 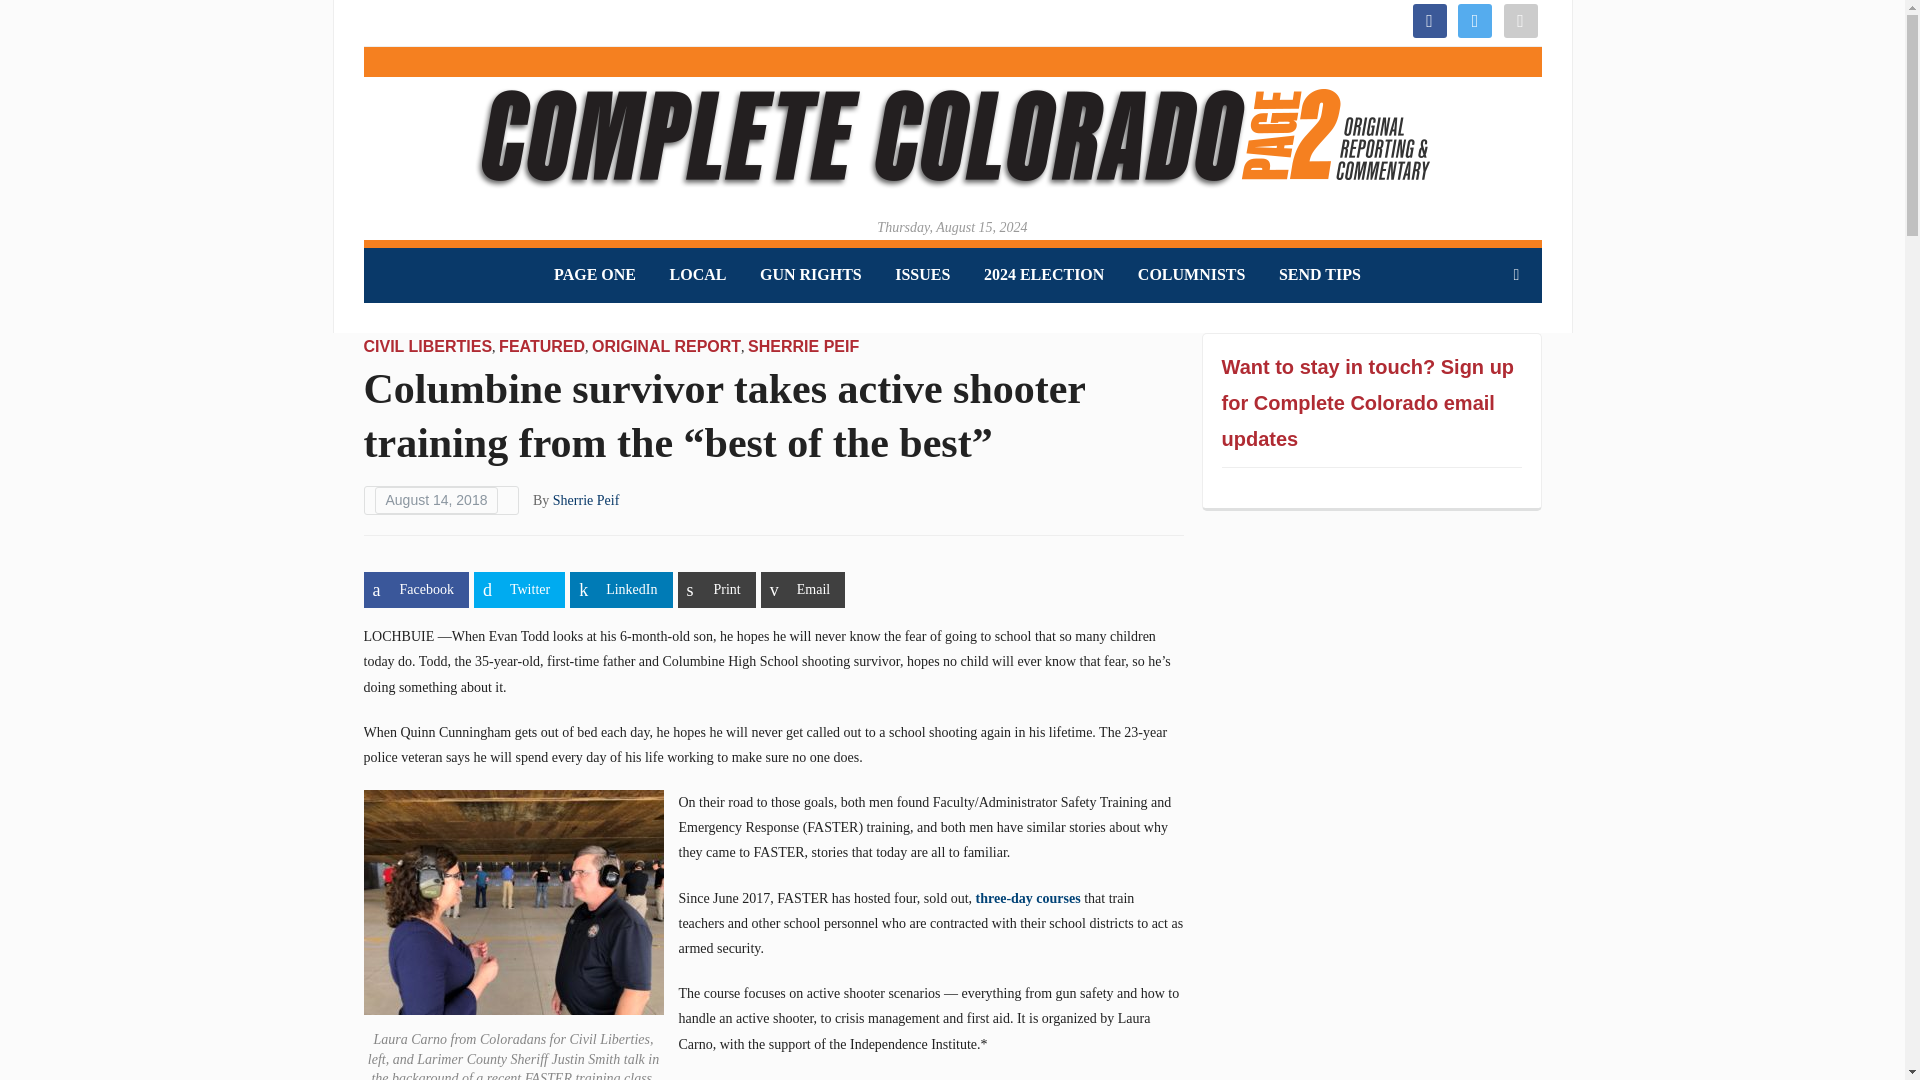 I want to click on Share on Facebook, so click(x=416, y=590).